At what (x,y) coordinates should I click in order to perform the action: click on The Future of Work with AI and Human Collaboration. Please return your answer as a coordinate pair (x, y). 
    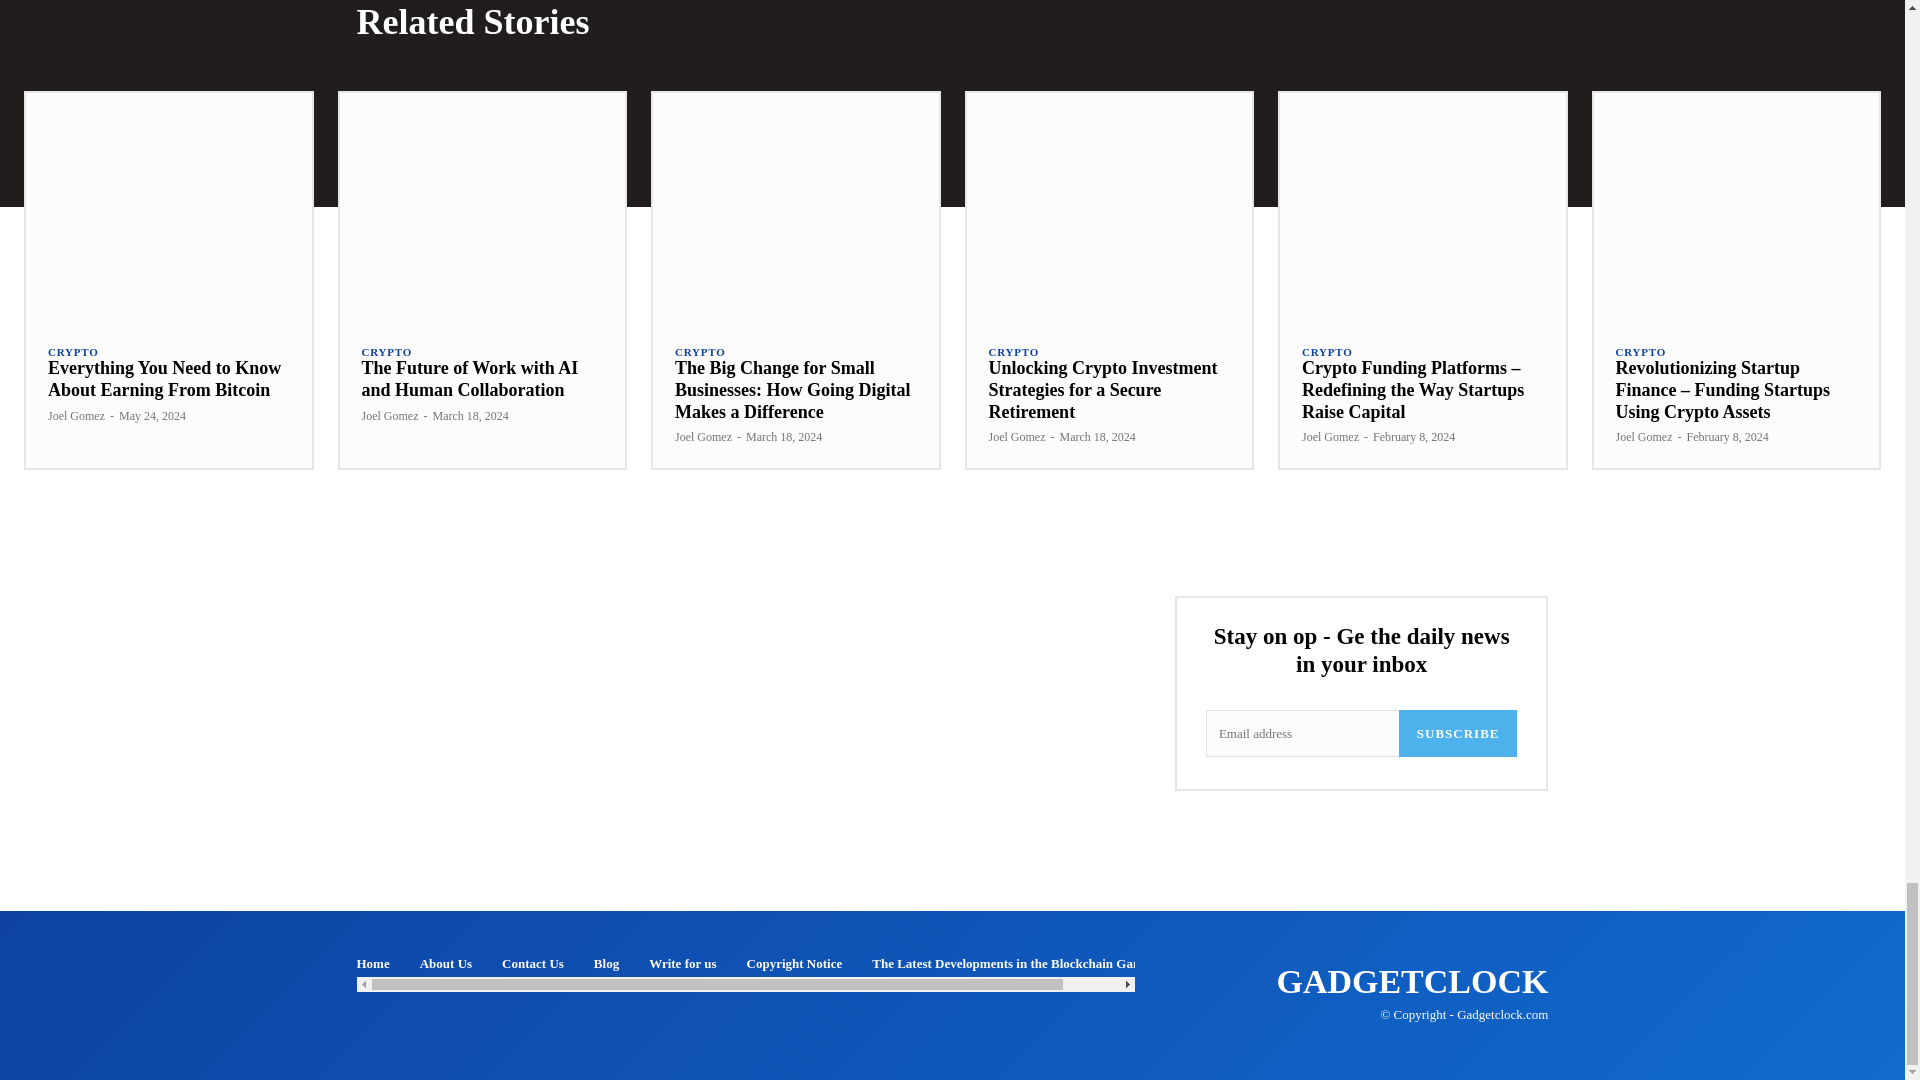
    Looking at the image, I should click on (482, 206).